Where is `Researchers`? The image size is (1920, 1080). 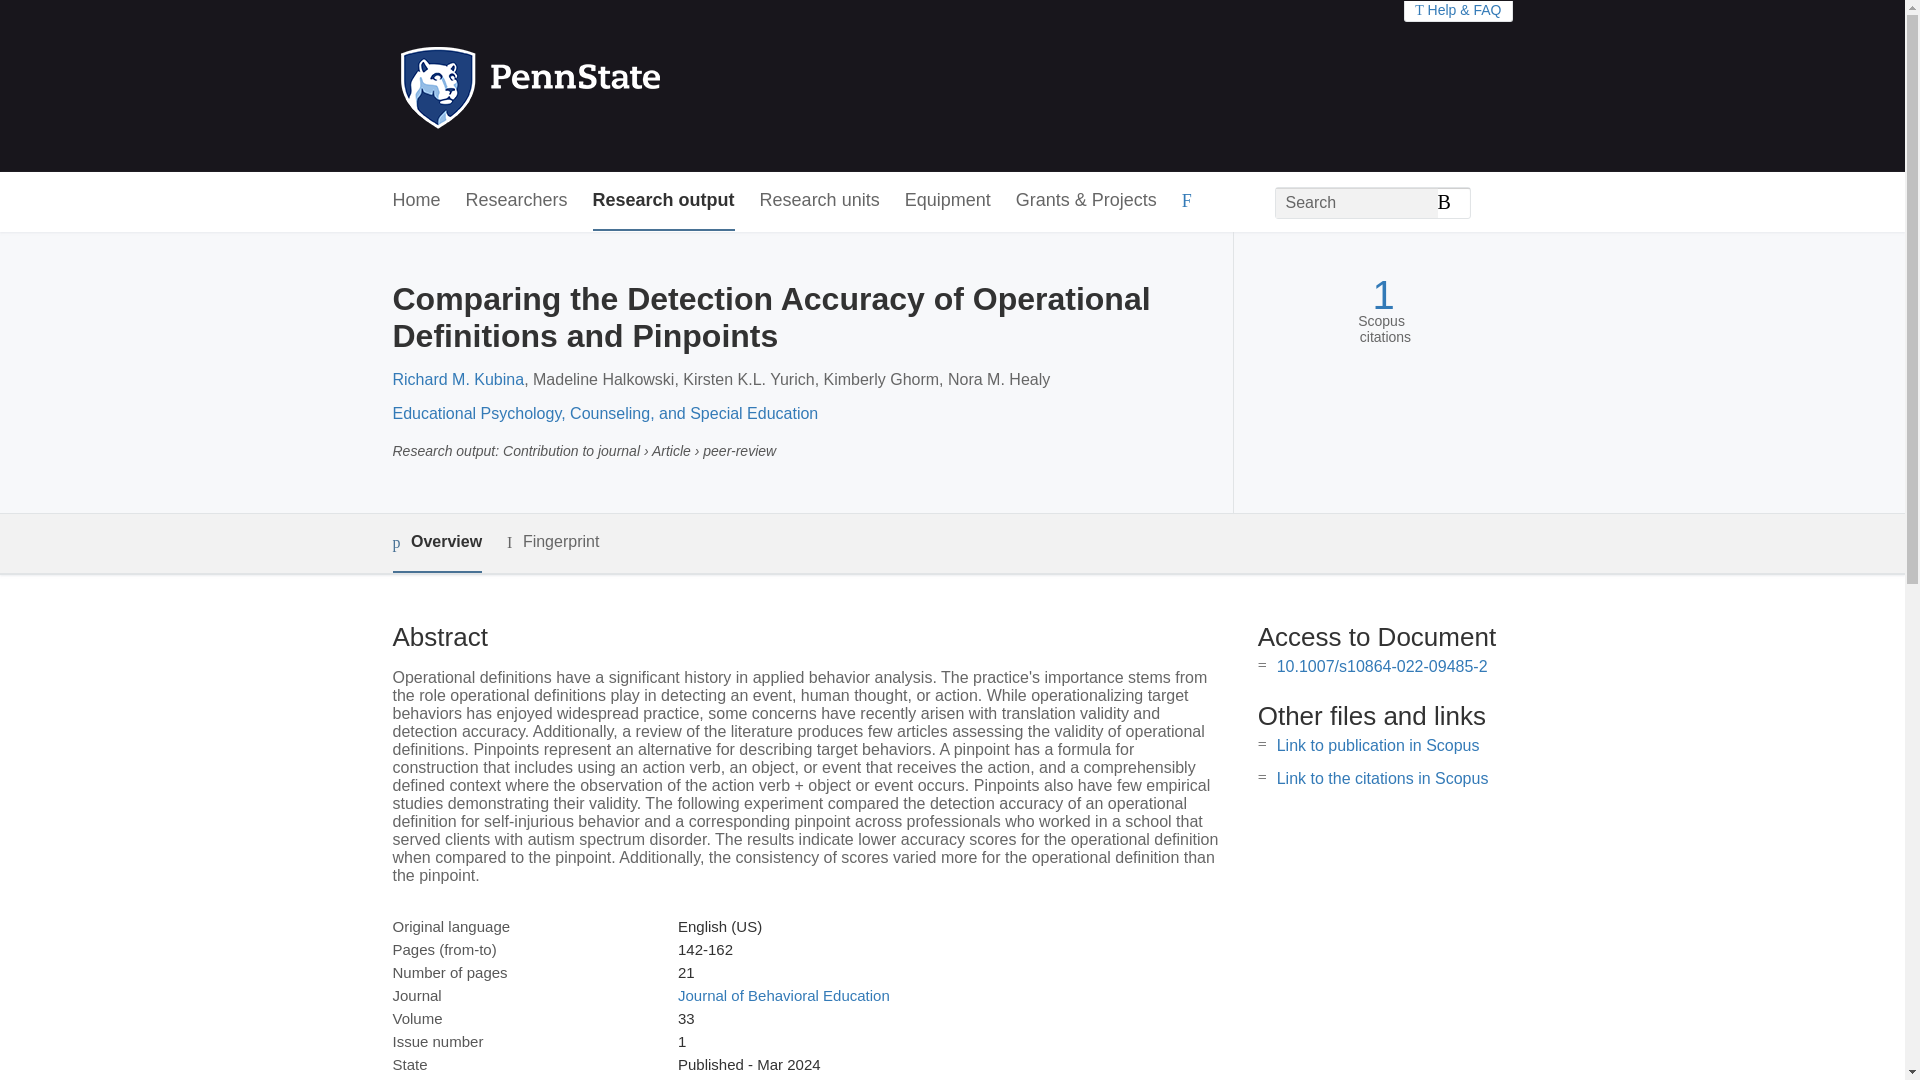 Researchers is located at coordinates (517, 201).